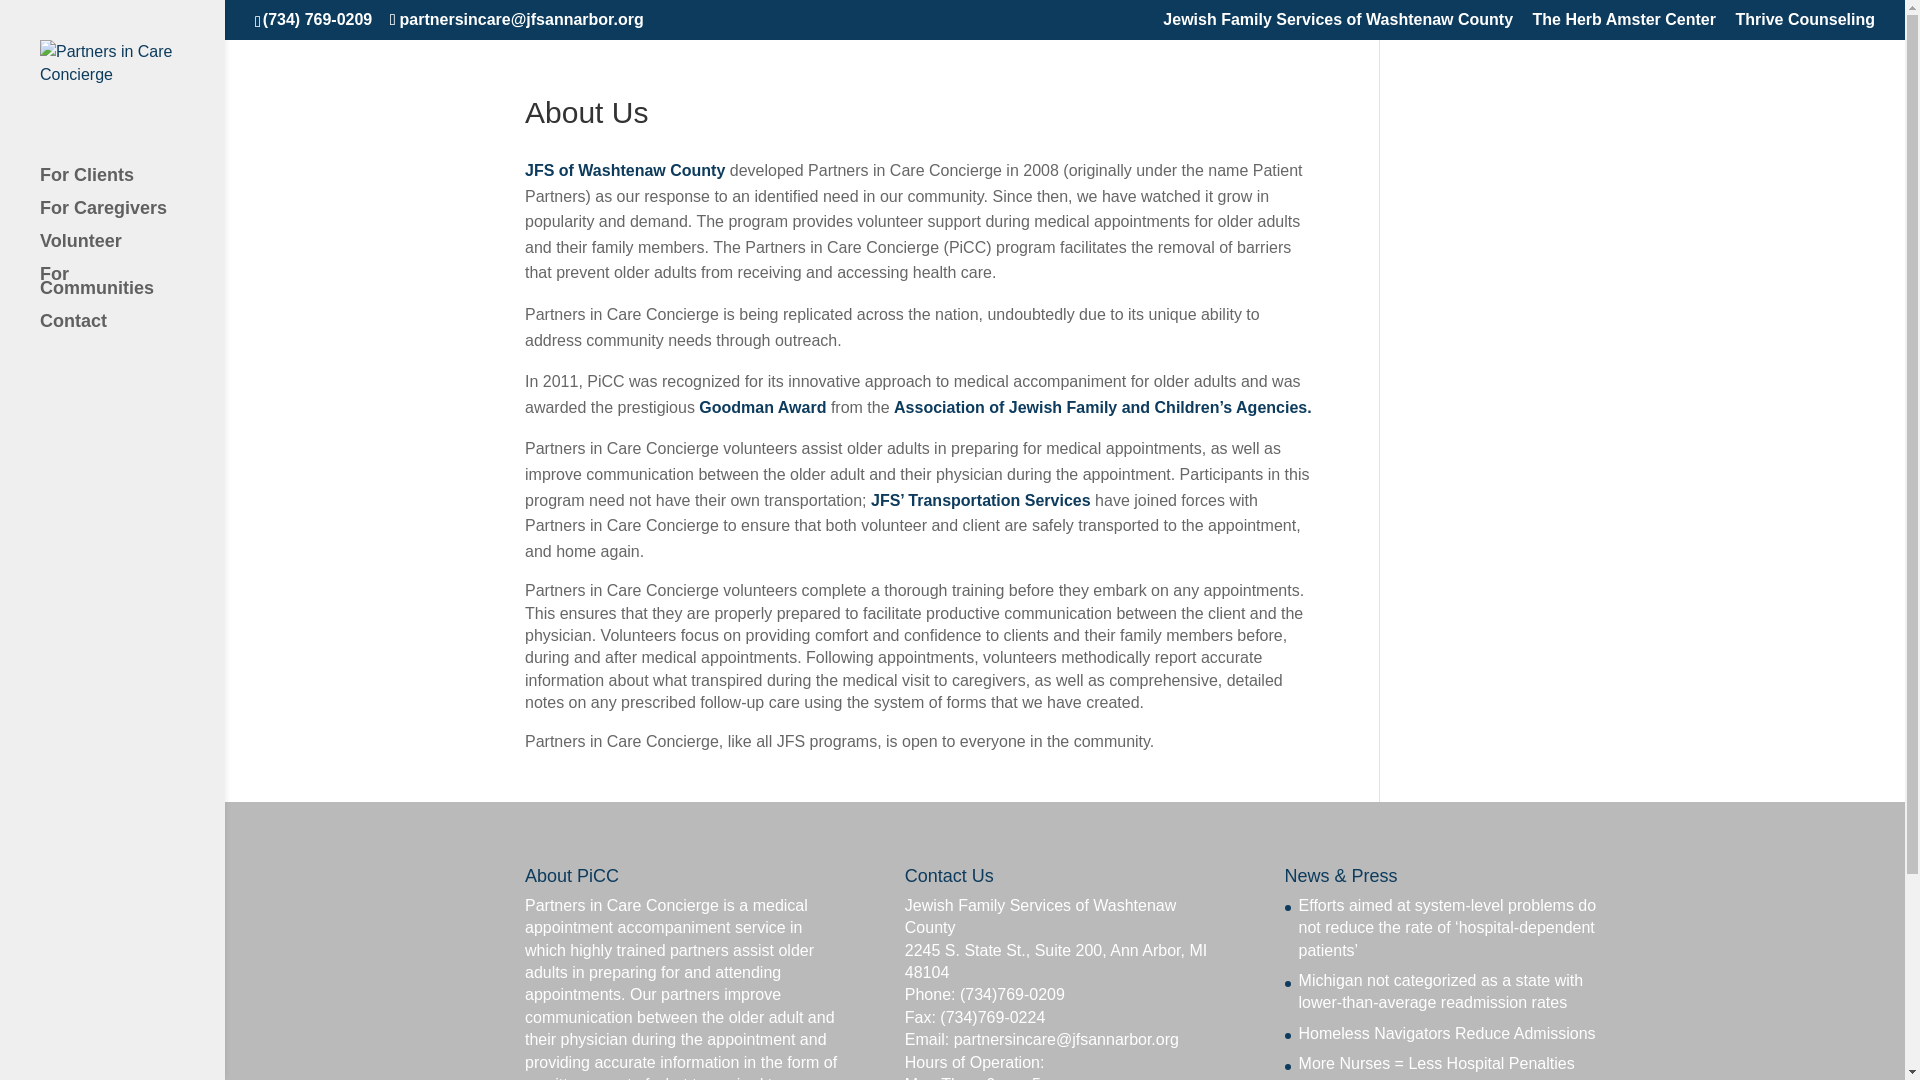 Image resolution: width=1920 pixels, height=1080 pixels. I want to click on For Communities, so click(132, 290).